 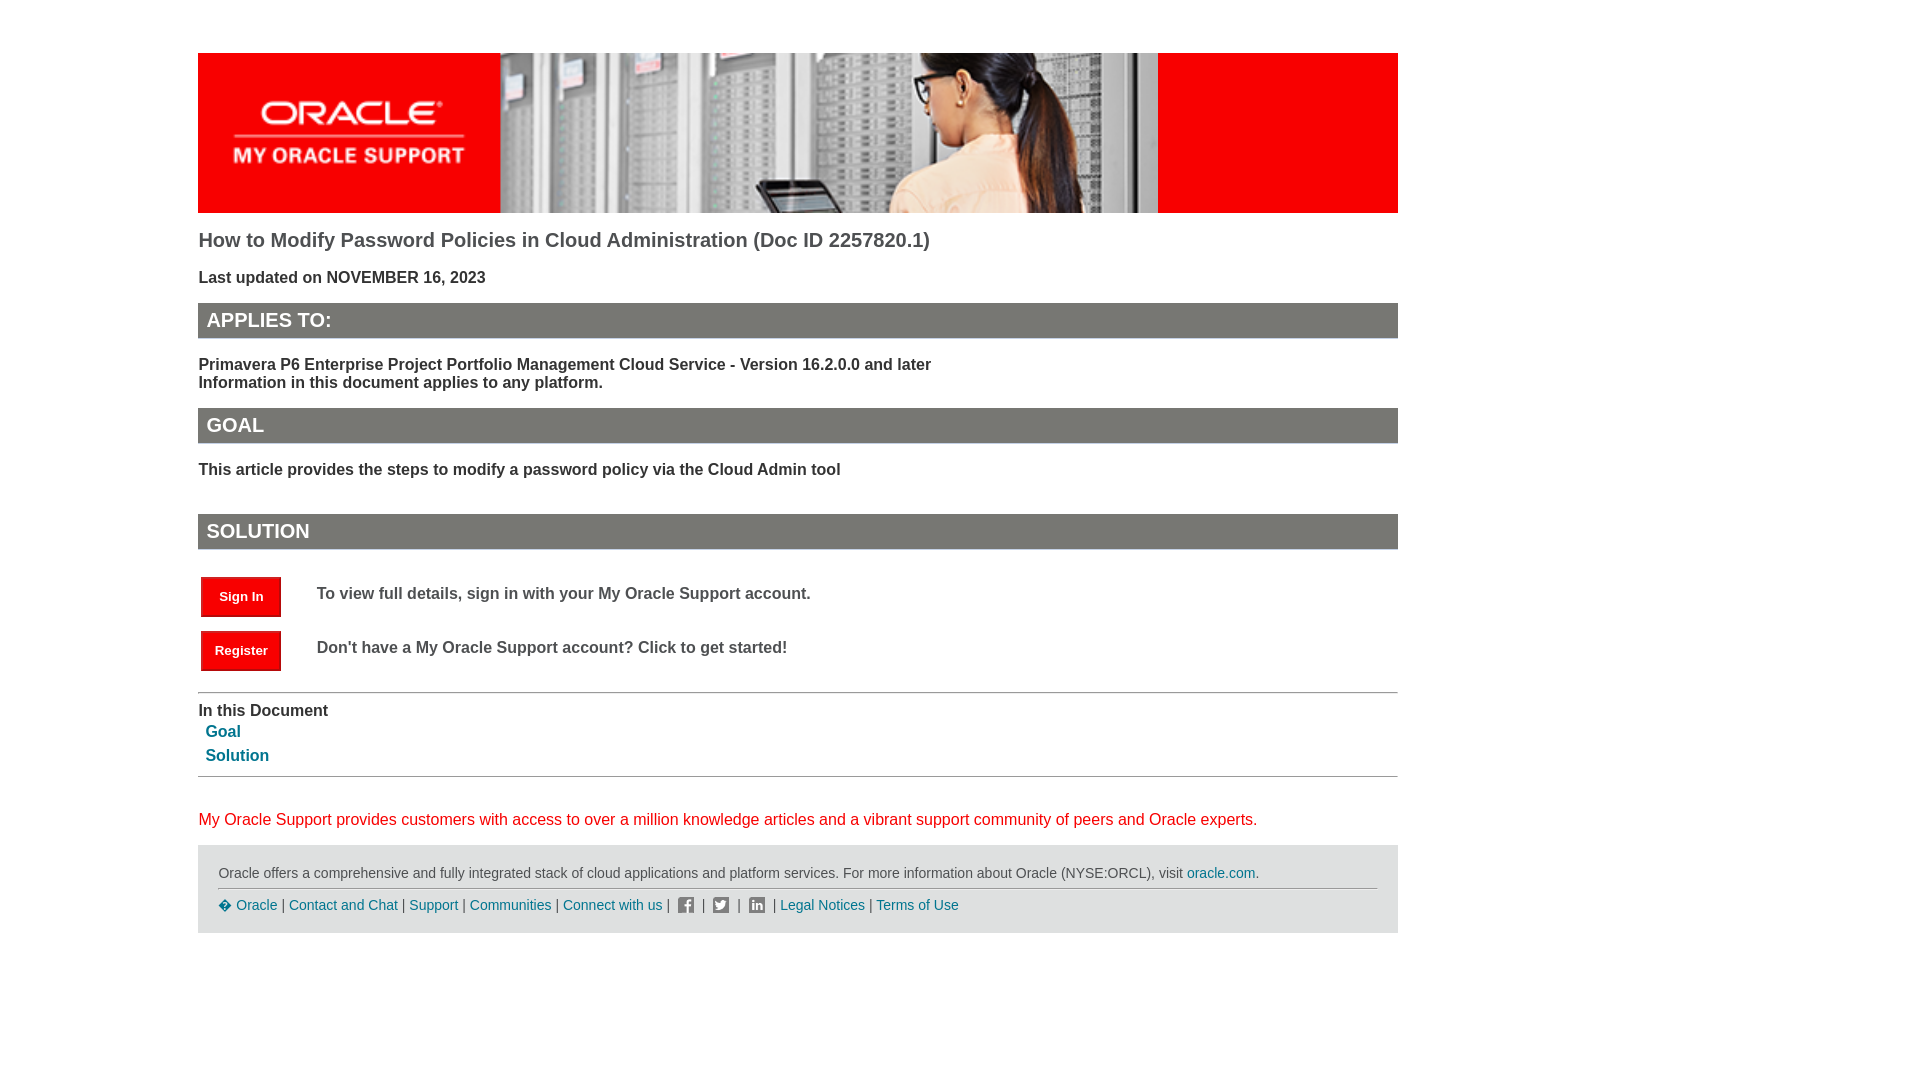 What do you see at coordinates (251, 649) in the screenshot?
I see `Register` at bounding box center [251, 649].